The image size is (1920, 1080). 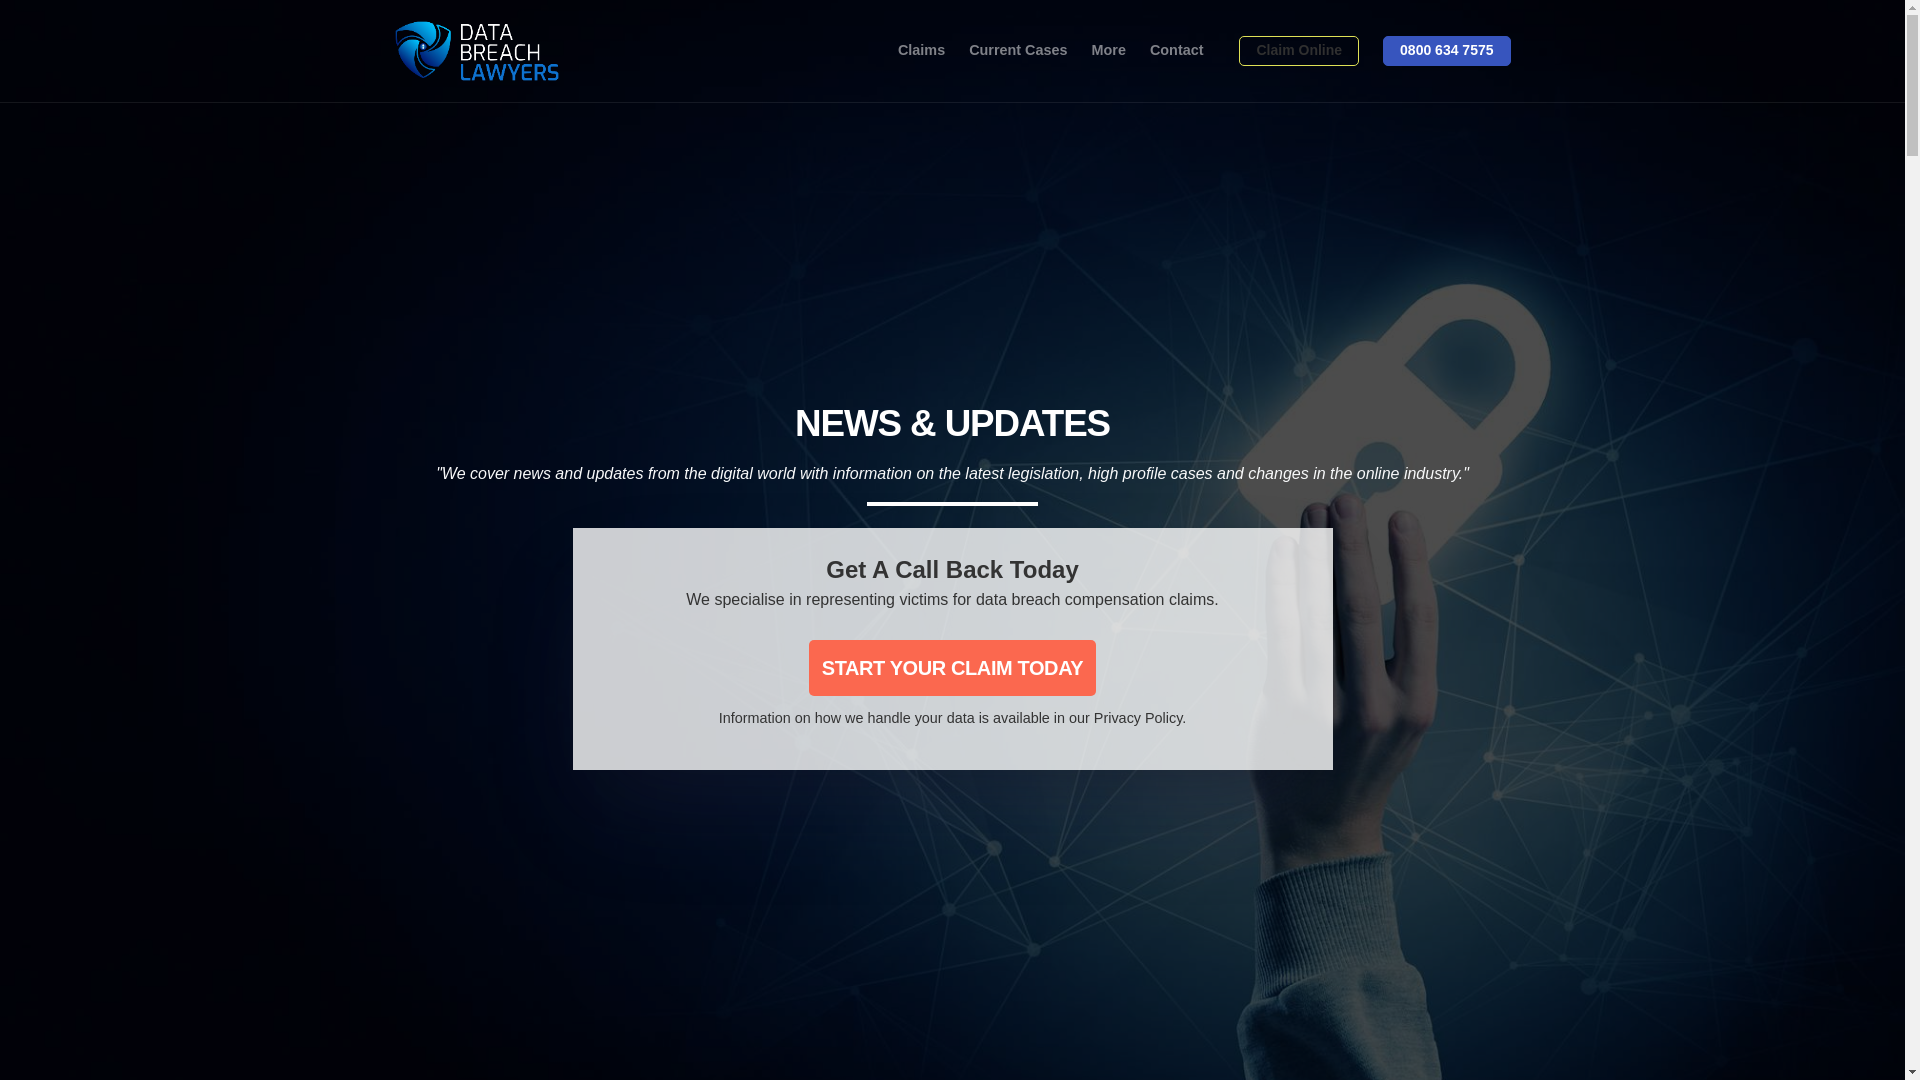 What do you see at coordinates (1108, 51) in the screenshot?
I see `More` at bounding box center [1108, 51].